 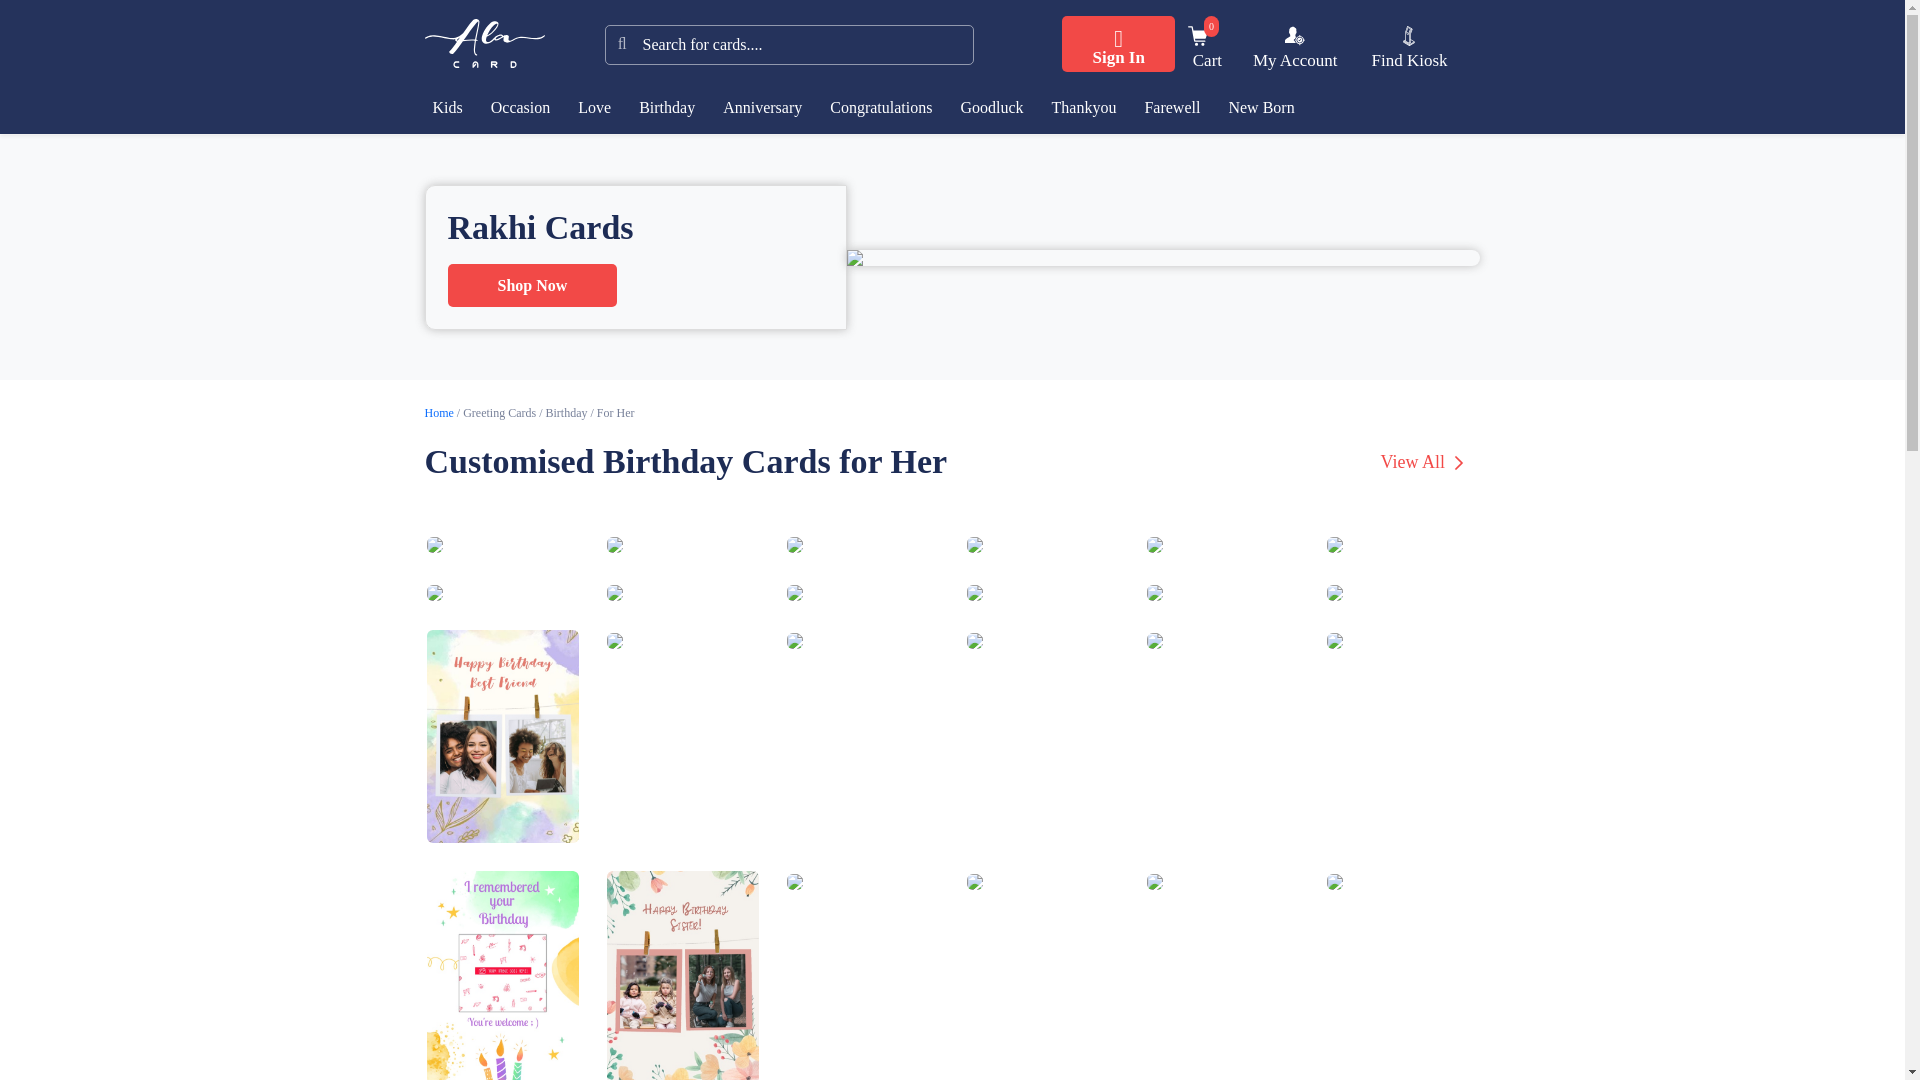 I want to click on My Account, so click(x=1296, y=49).